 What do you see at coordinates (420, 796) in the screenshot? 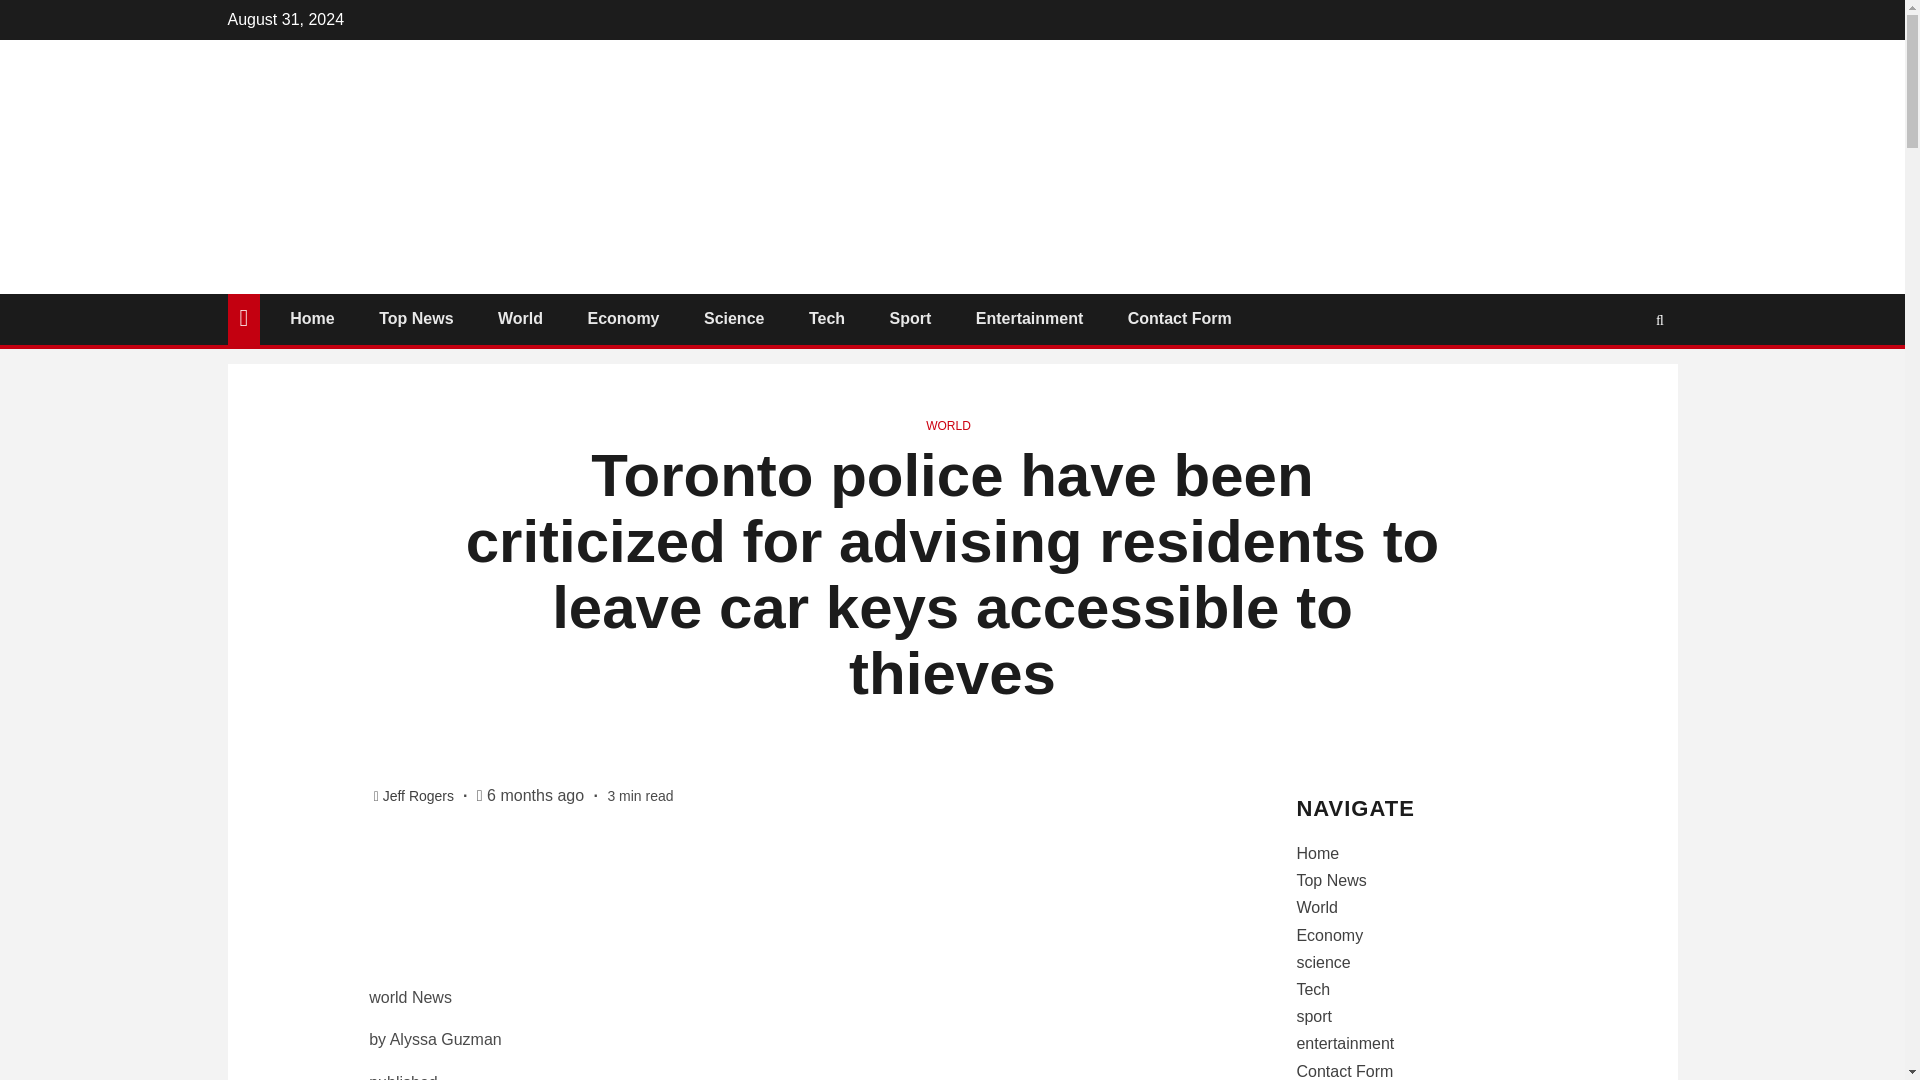
I see `Jeff Rogers` at bounding box center [420, 796].